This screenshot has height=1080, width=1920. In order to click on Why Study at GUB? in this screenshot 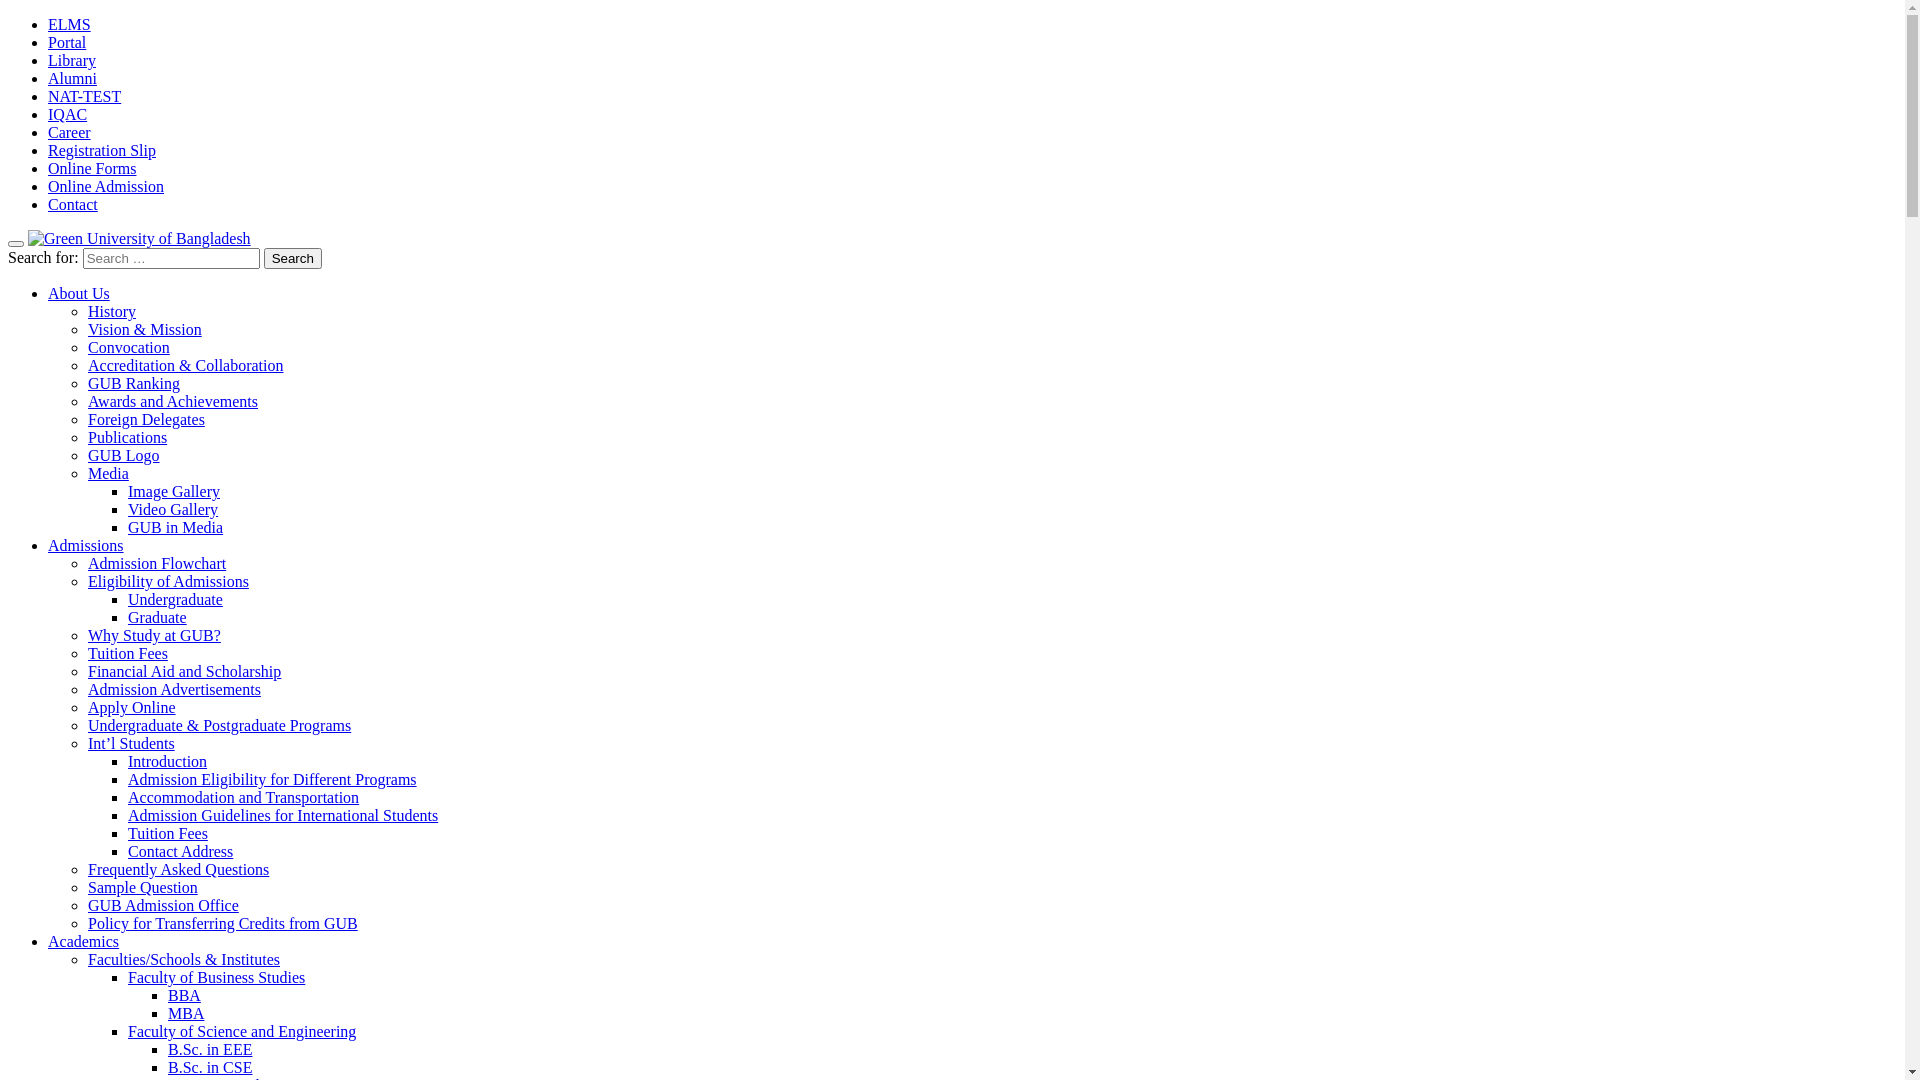, I will do `click(154, 636)`.